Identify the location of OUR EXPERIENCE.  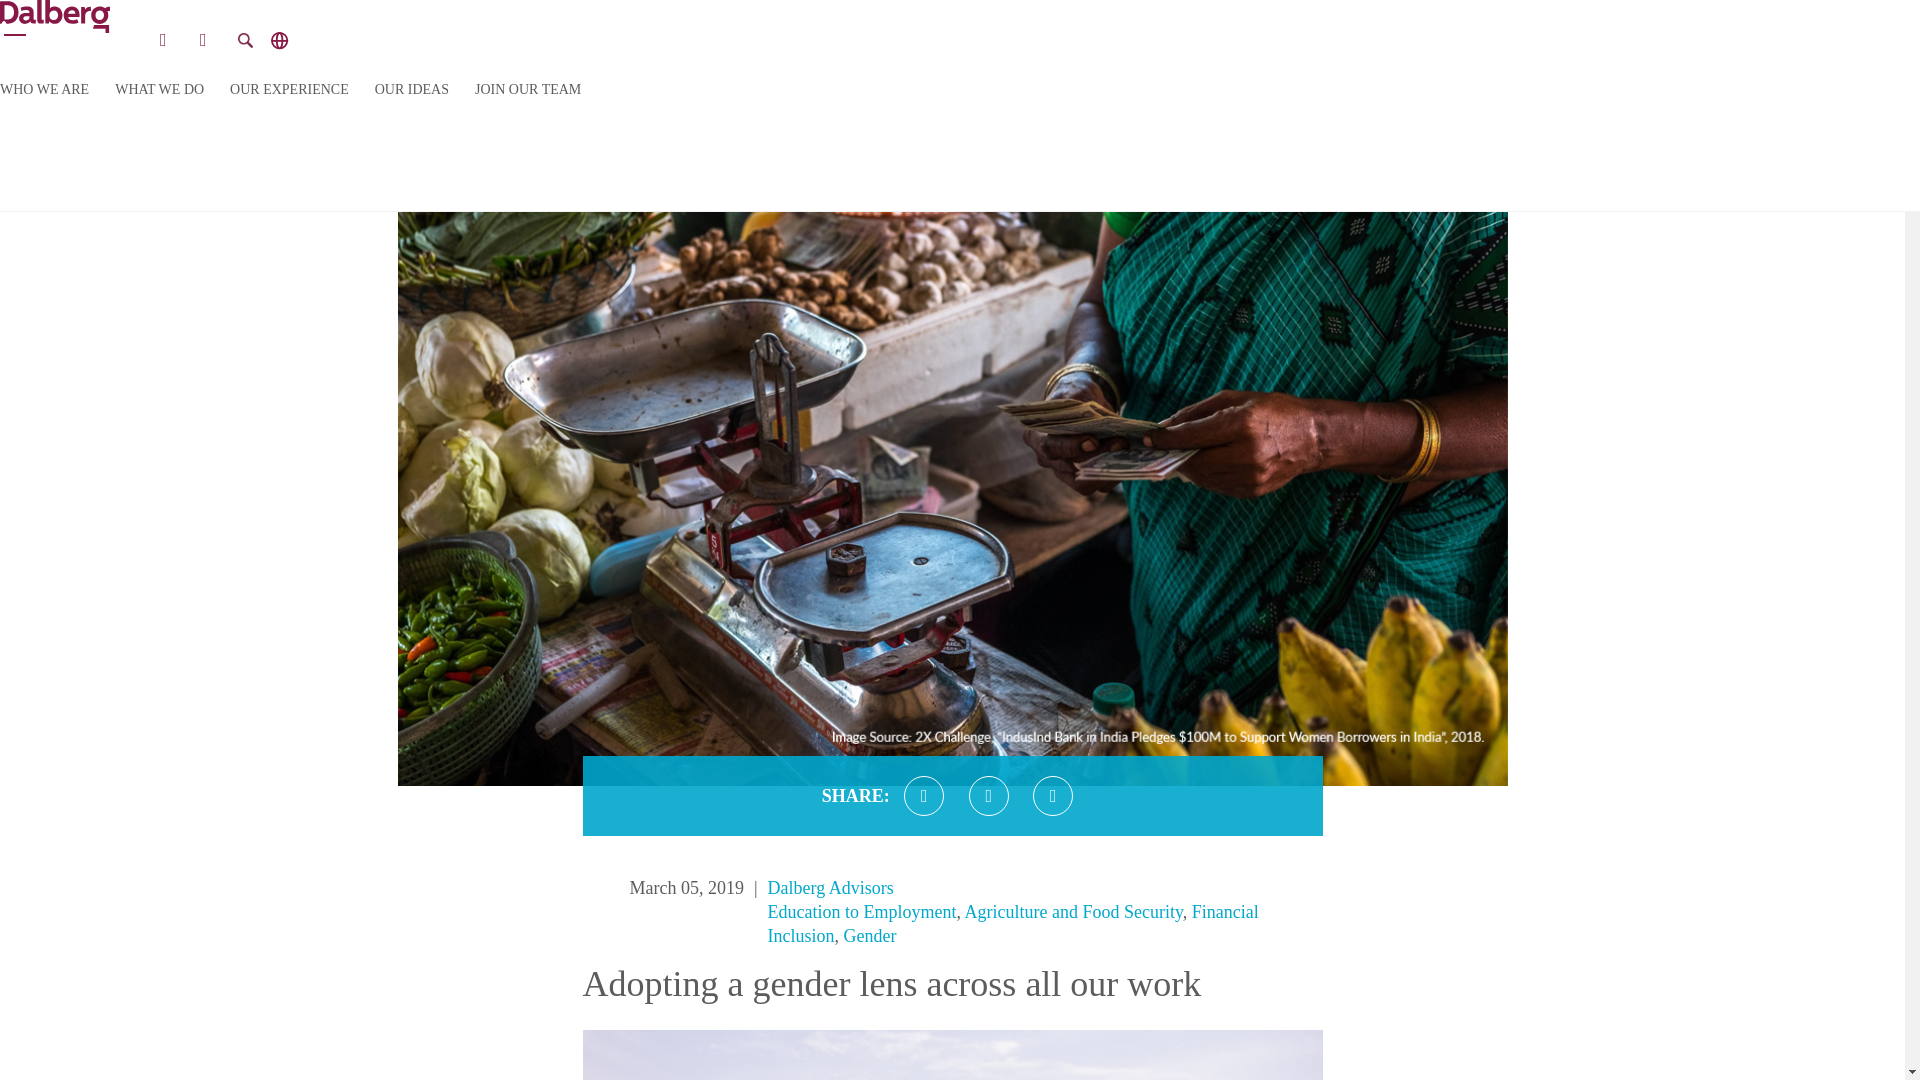
(290, 90).